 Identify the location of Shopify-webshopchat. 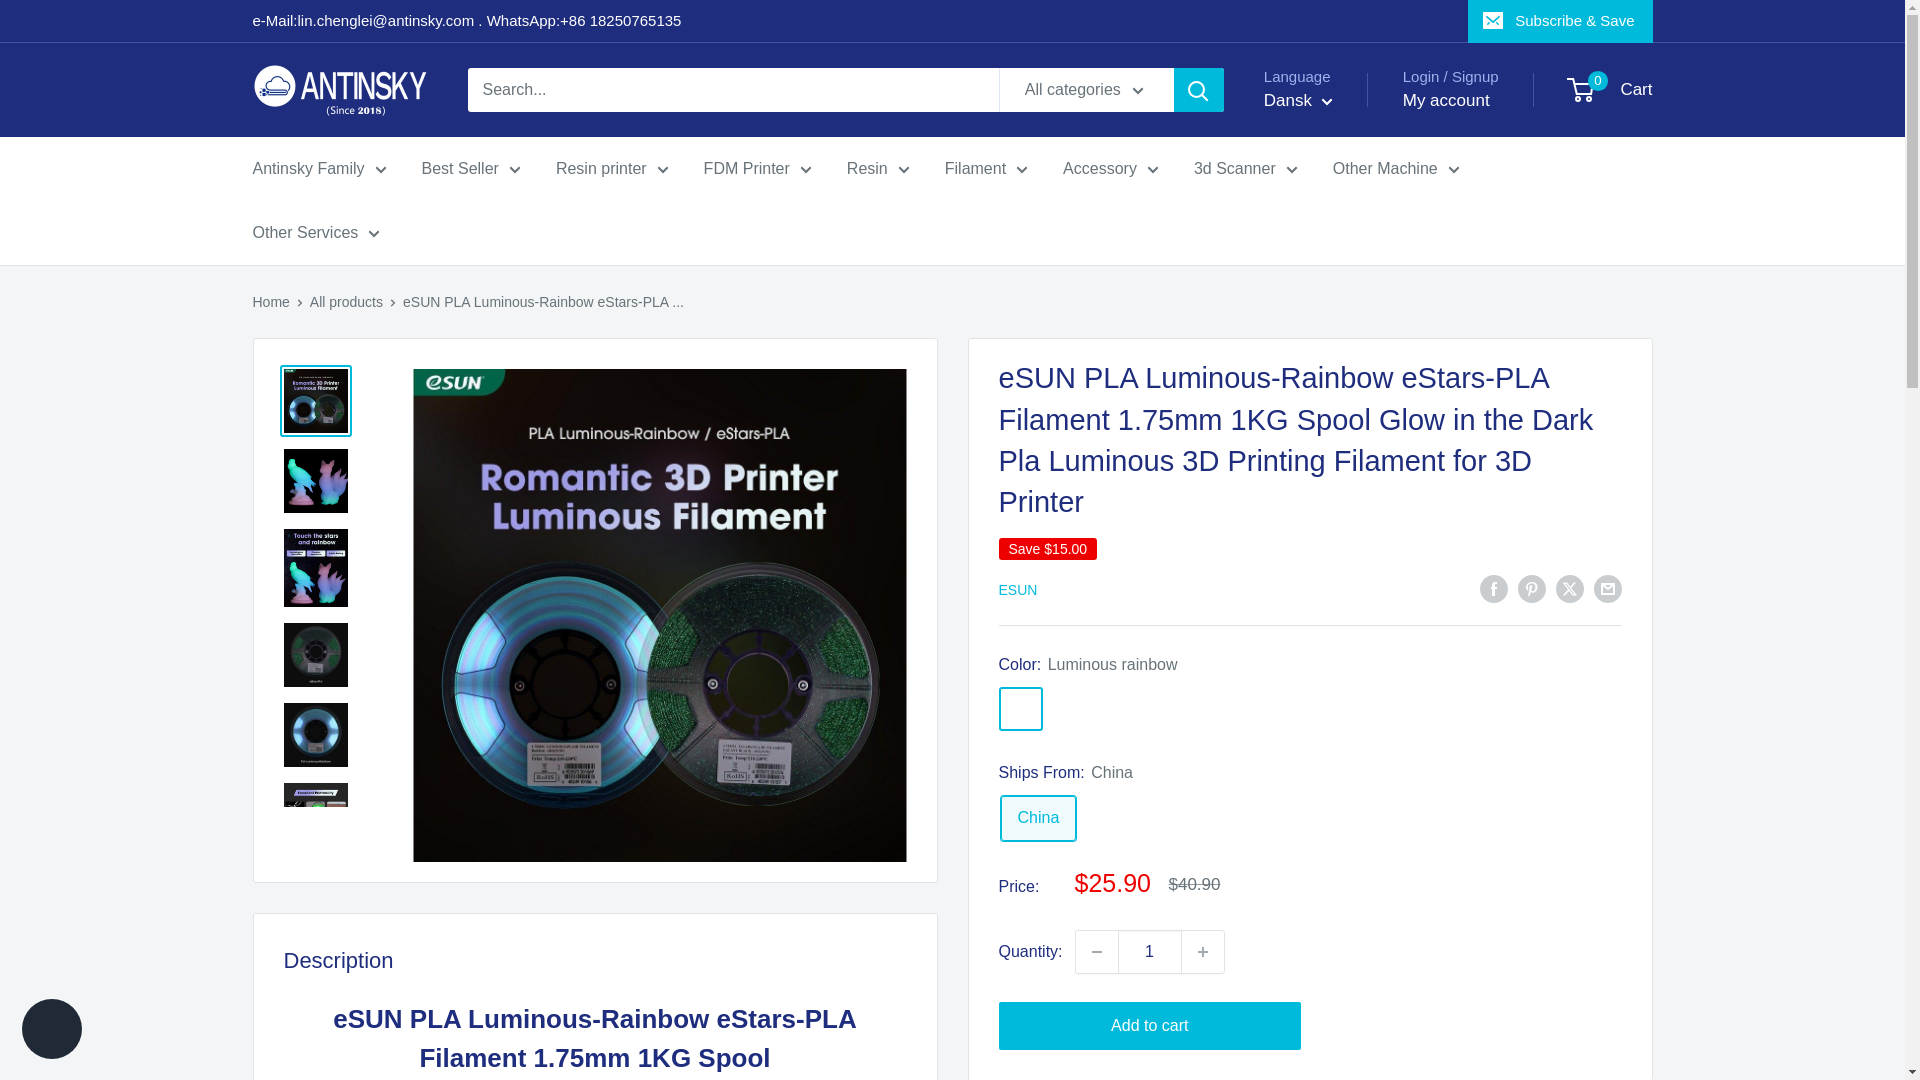
(52, 1031).